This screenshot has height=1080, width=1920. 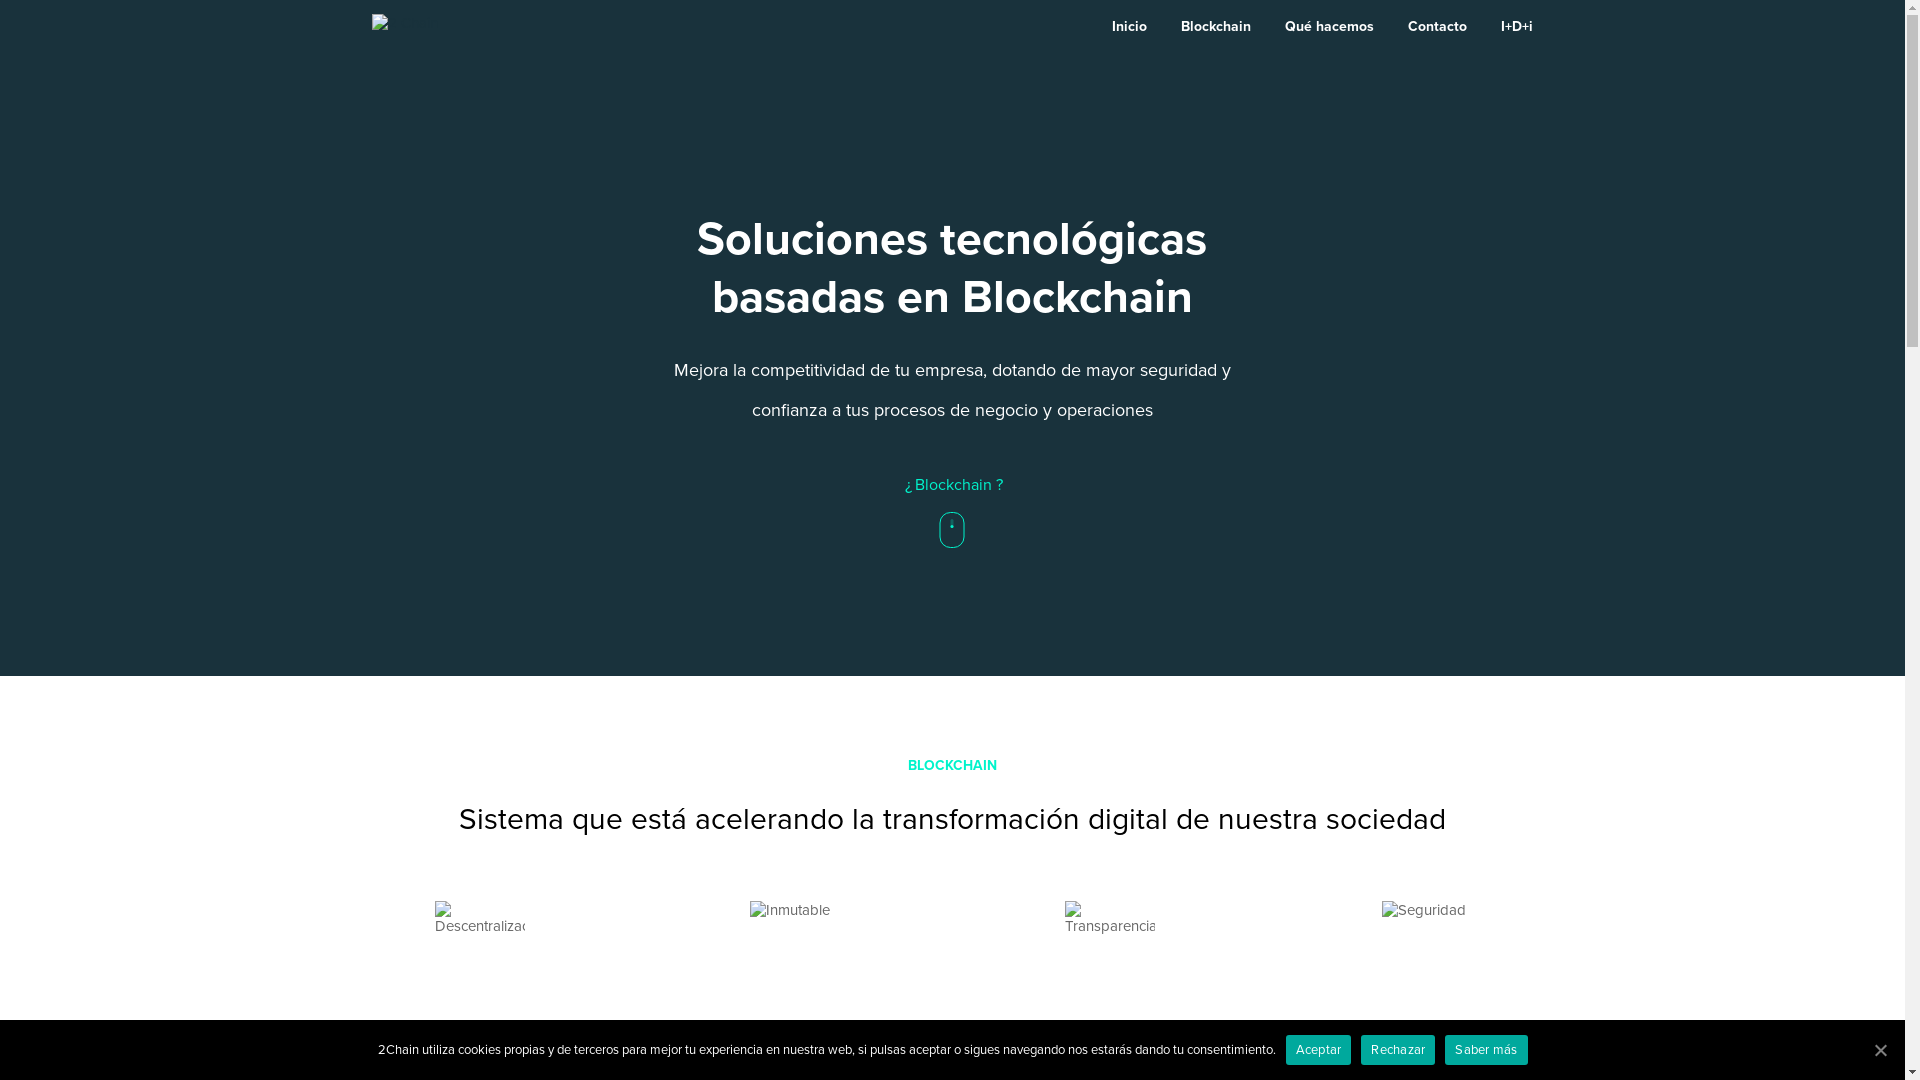 What do you see at coordinates (1110, 946) in the screenshot?
I see `Transparencia` at bounding box center [1110, 946].